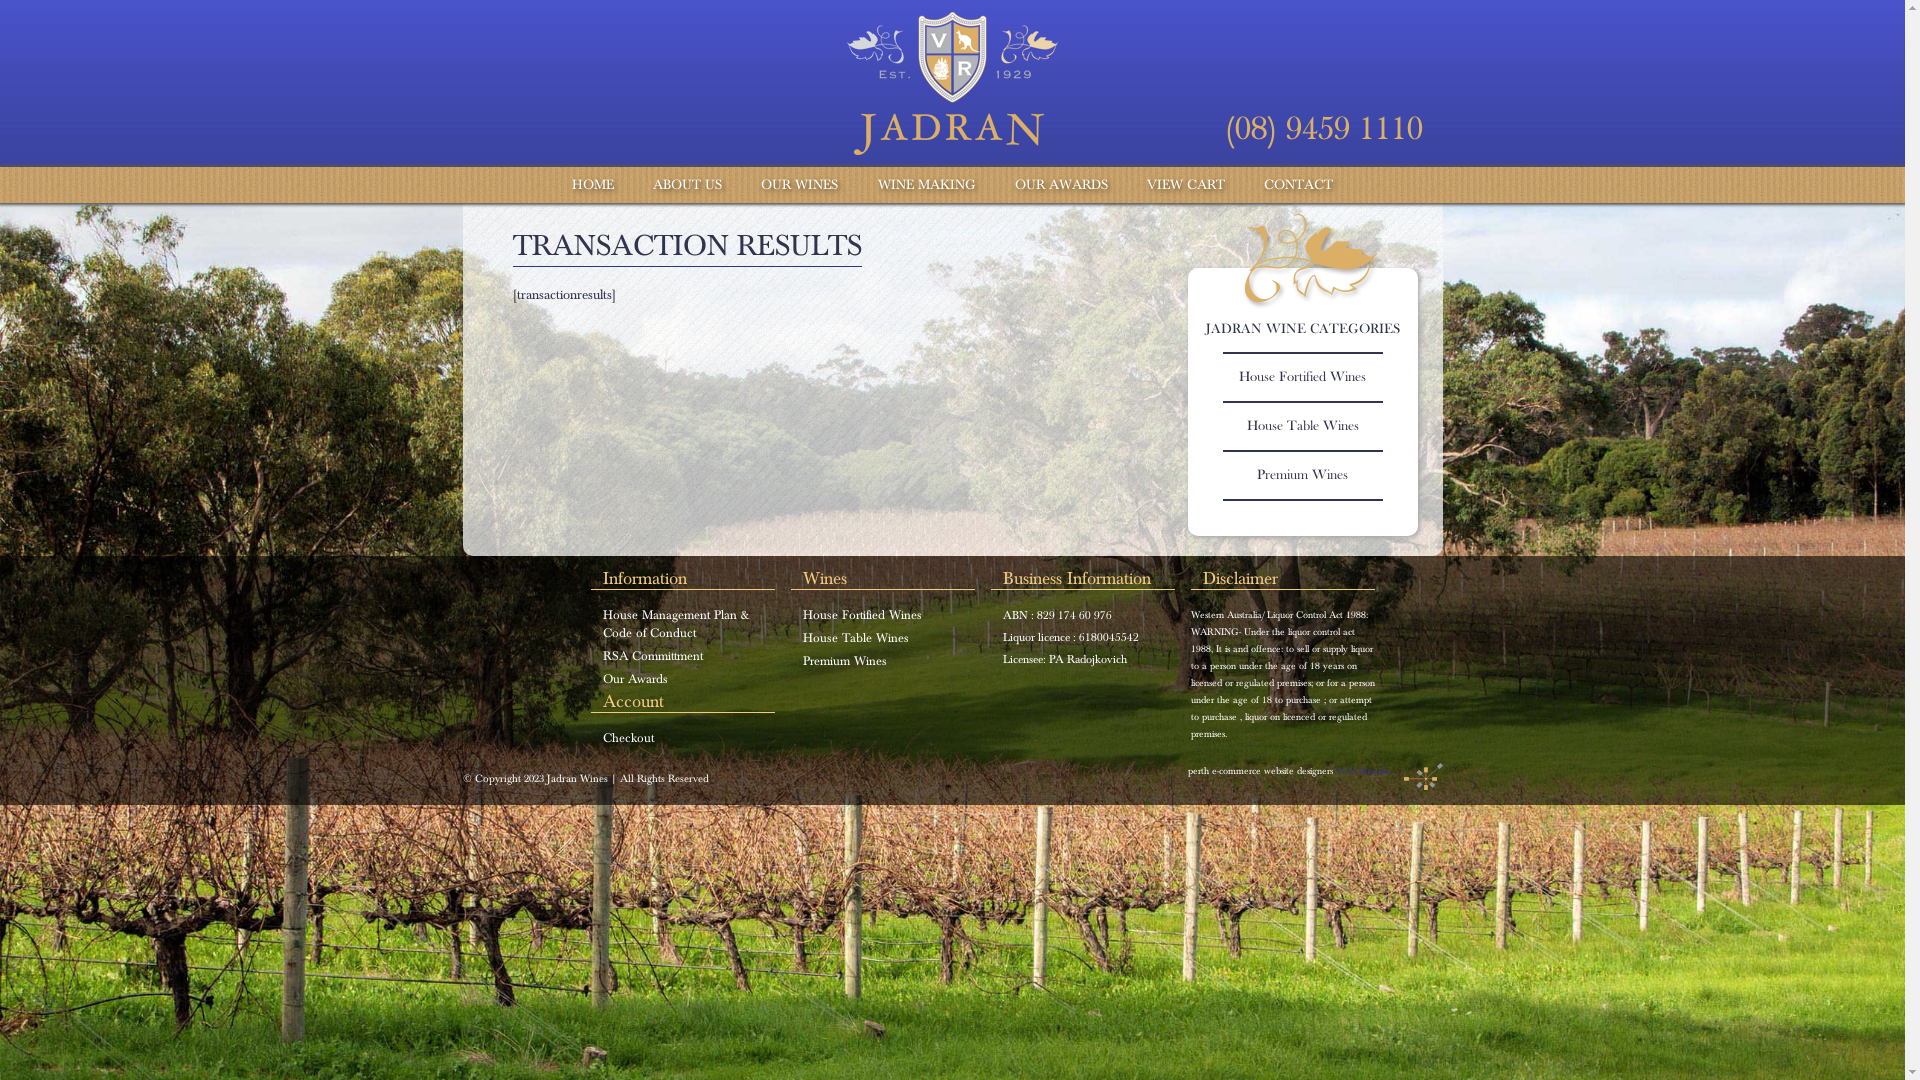  I want to click on Checkout, so click(628, 738).